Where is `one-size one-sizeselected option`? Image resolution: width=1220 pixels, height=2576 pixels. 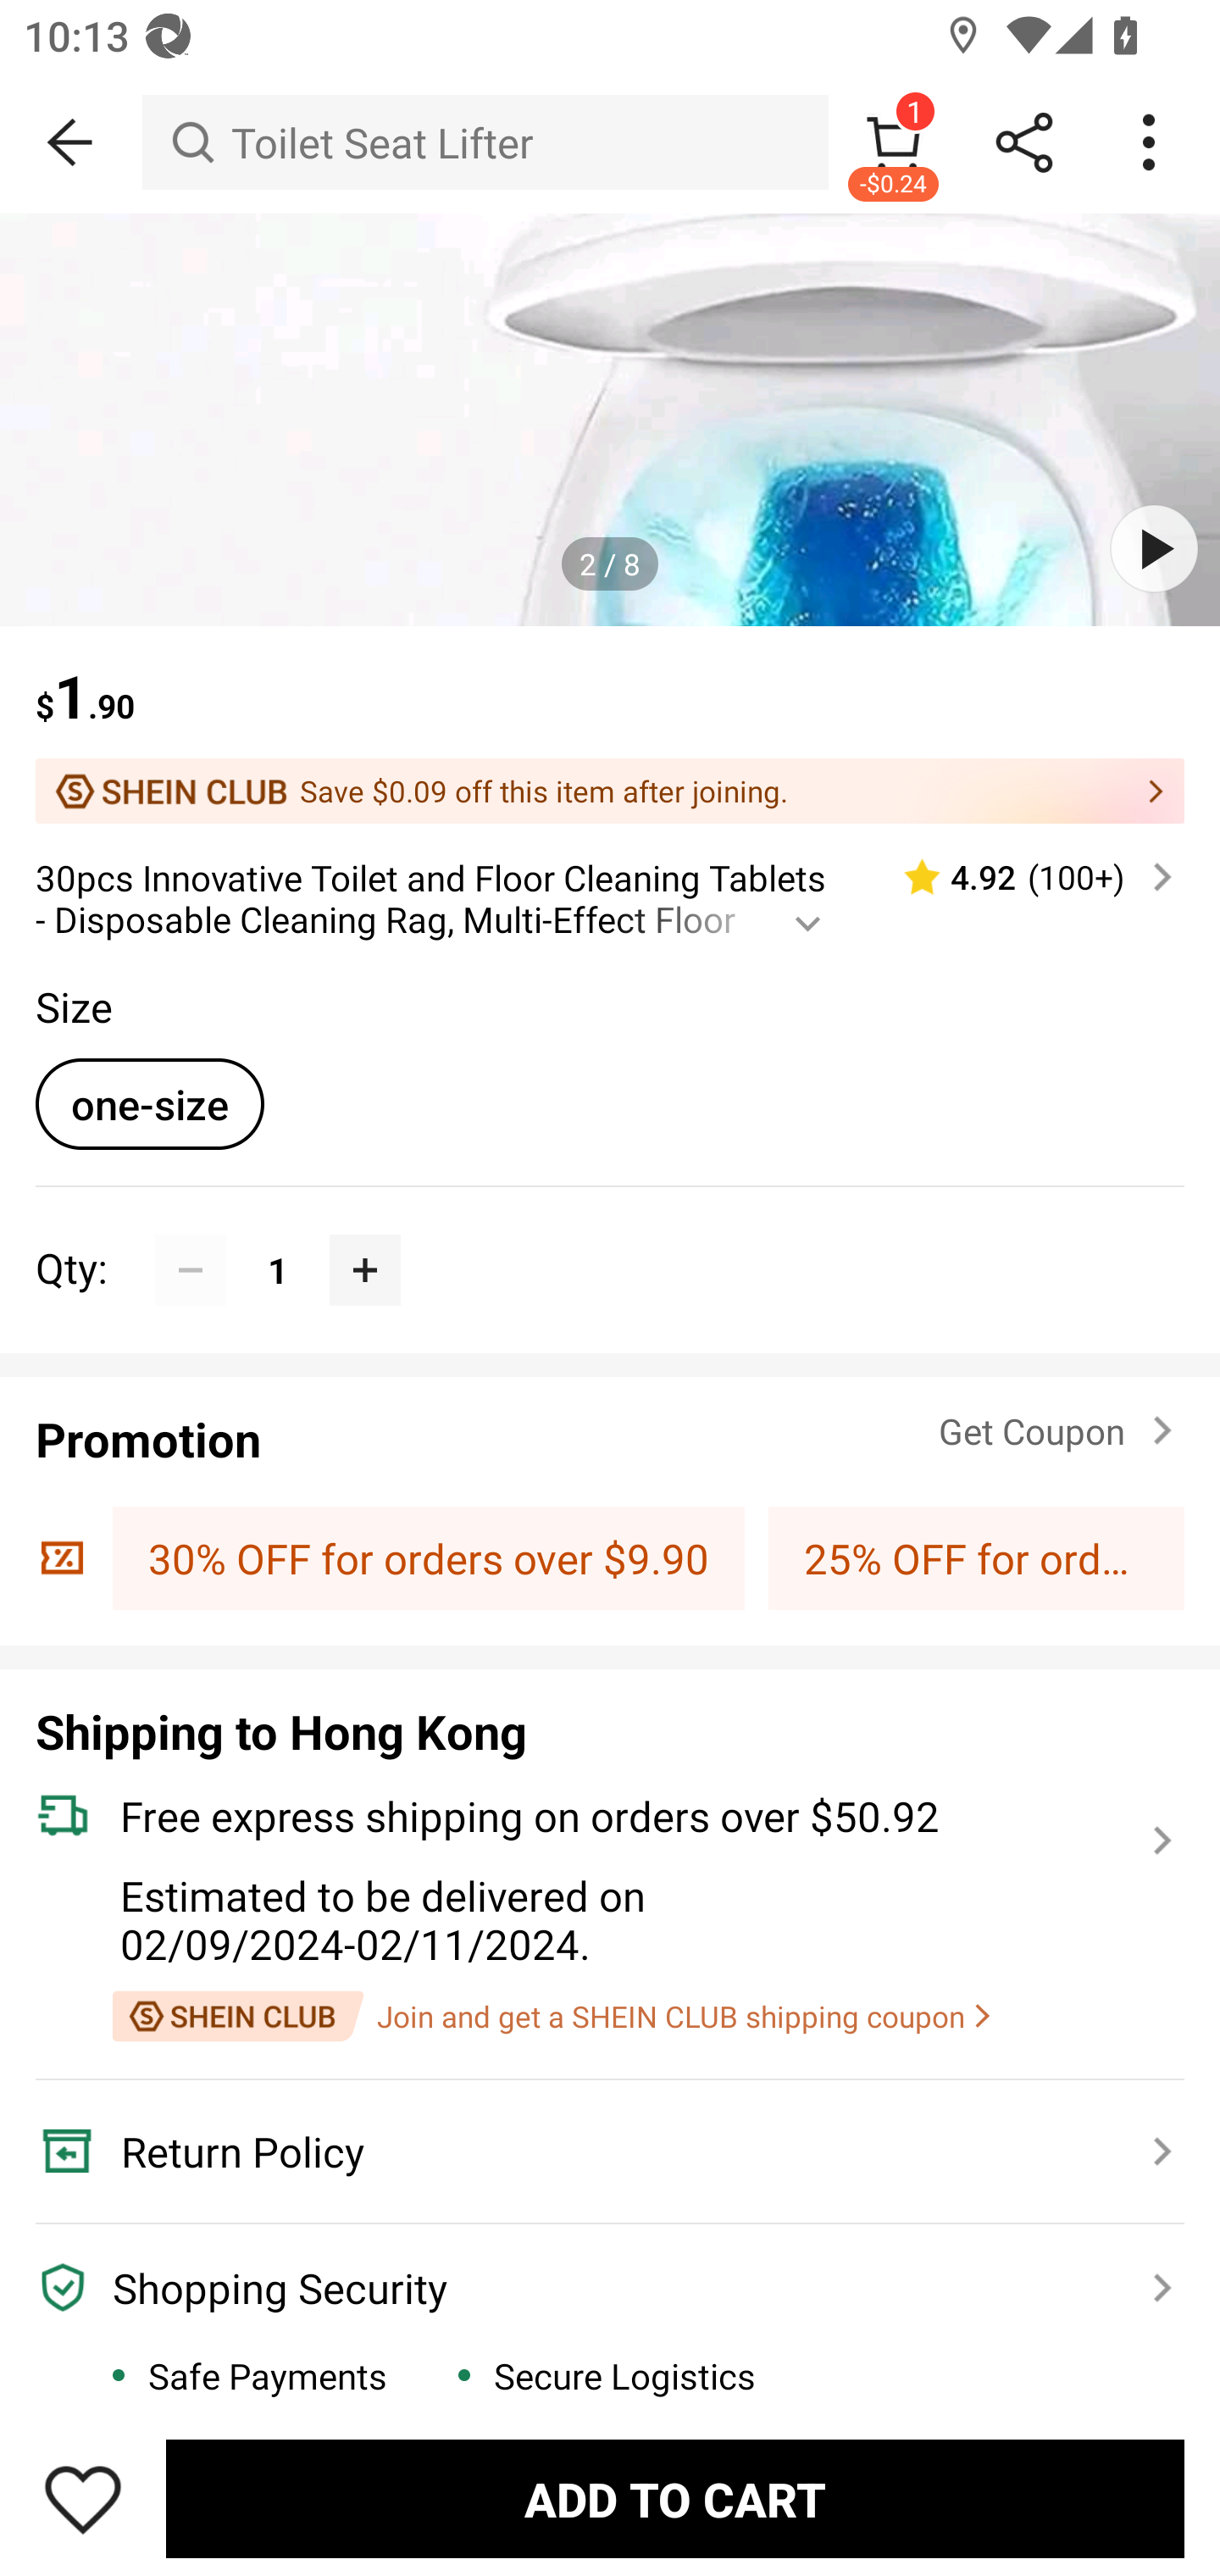 one-size one-sizeselected option is located at coordinates (149, 1103).